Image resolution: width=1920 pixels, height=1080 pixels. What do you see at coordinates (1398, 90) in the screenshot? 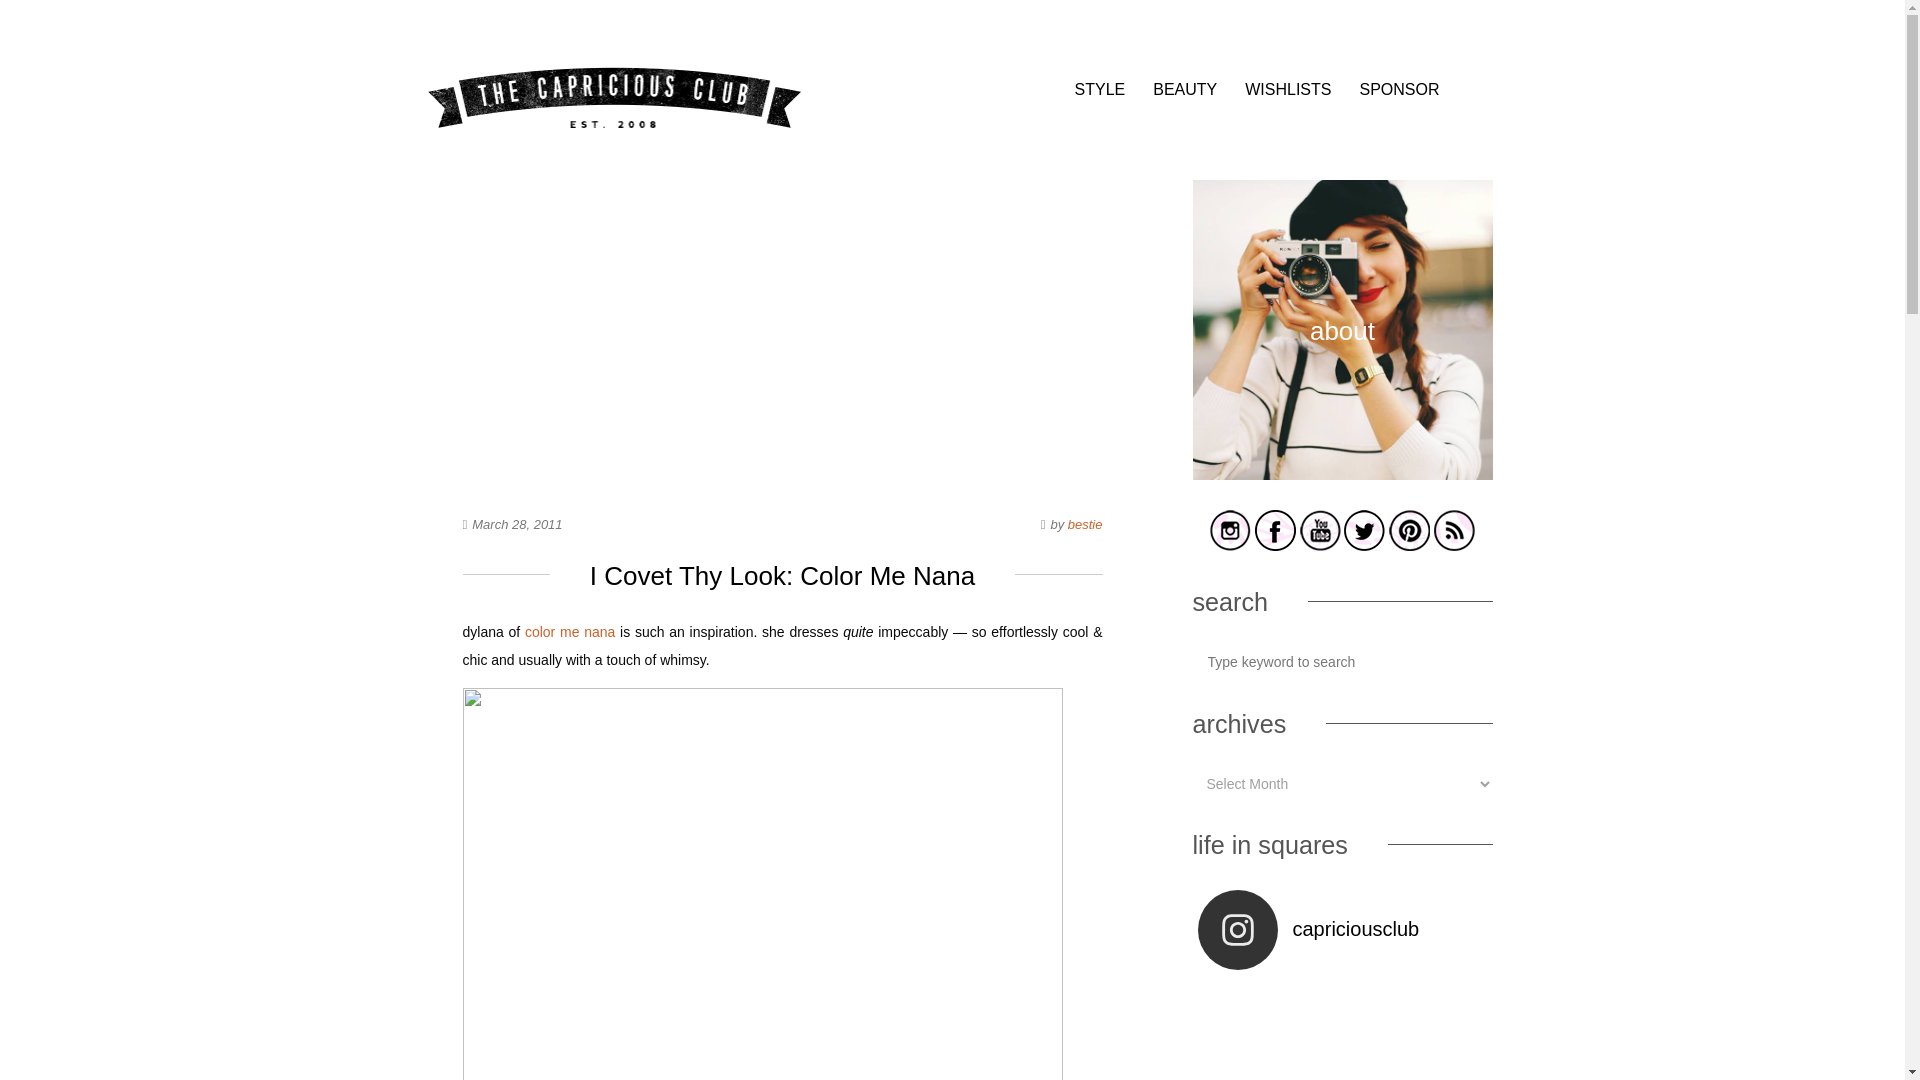
I see `SPONSOR` at bounding box center [1398, 90].